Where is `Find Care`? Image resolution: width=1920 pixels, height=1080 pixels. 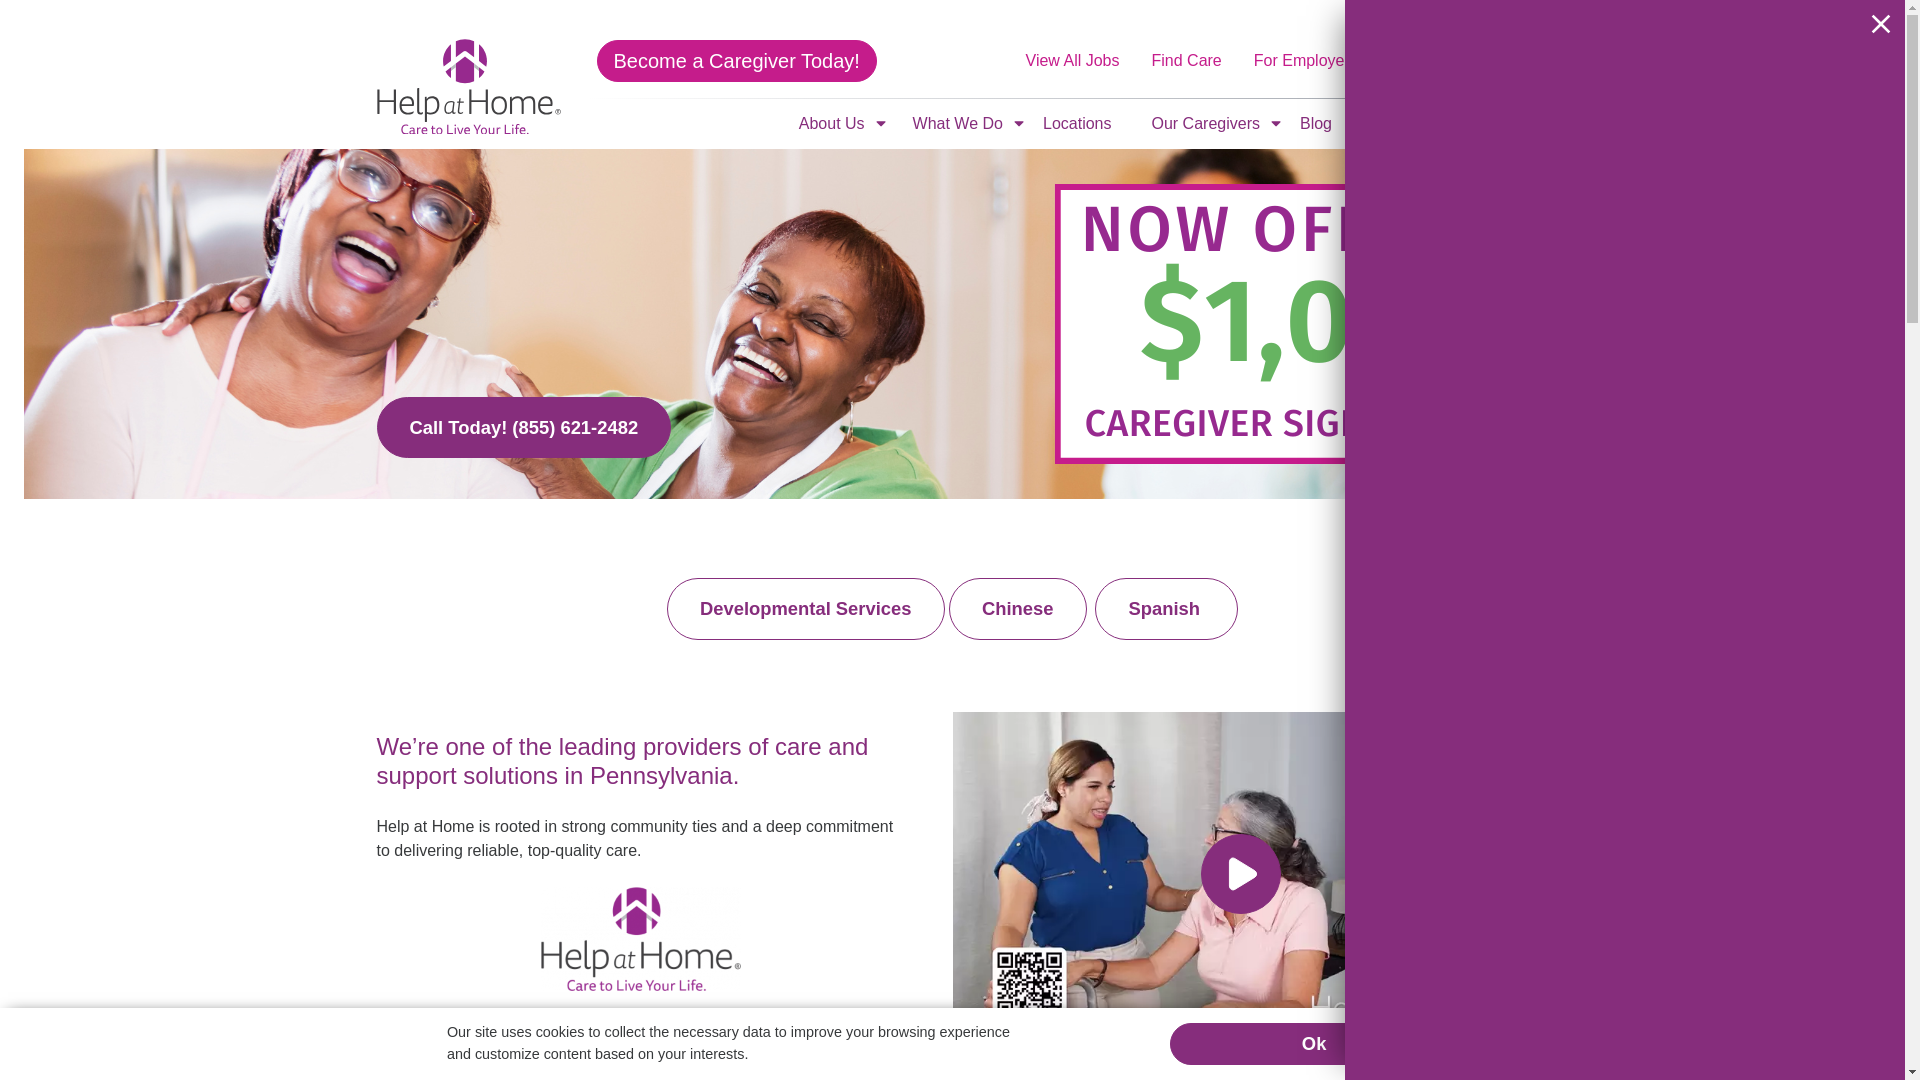 Find Care is located at coordinates (1276, 122).